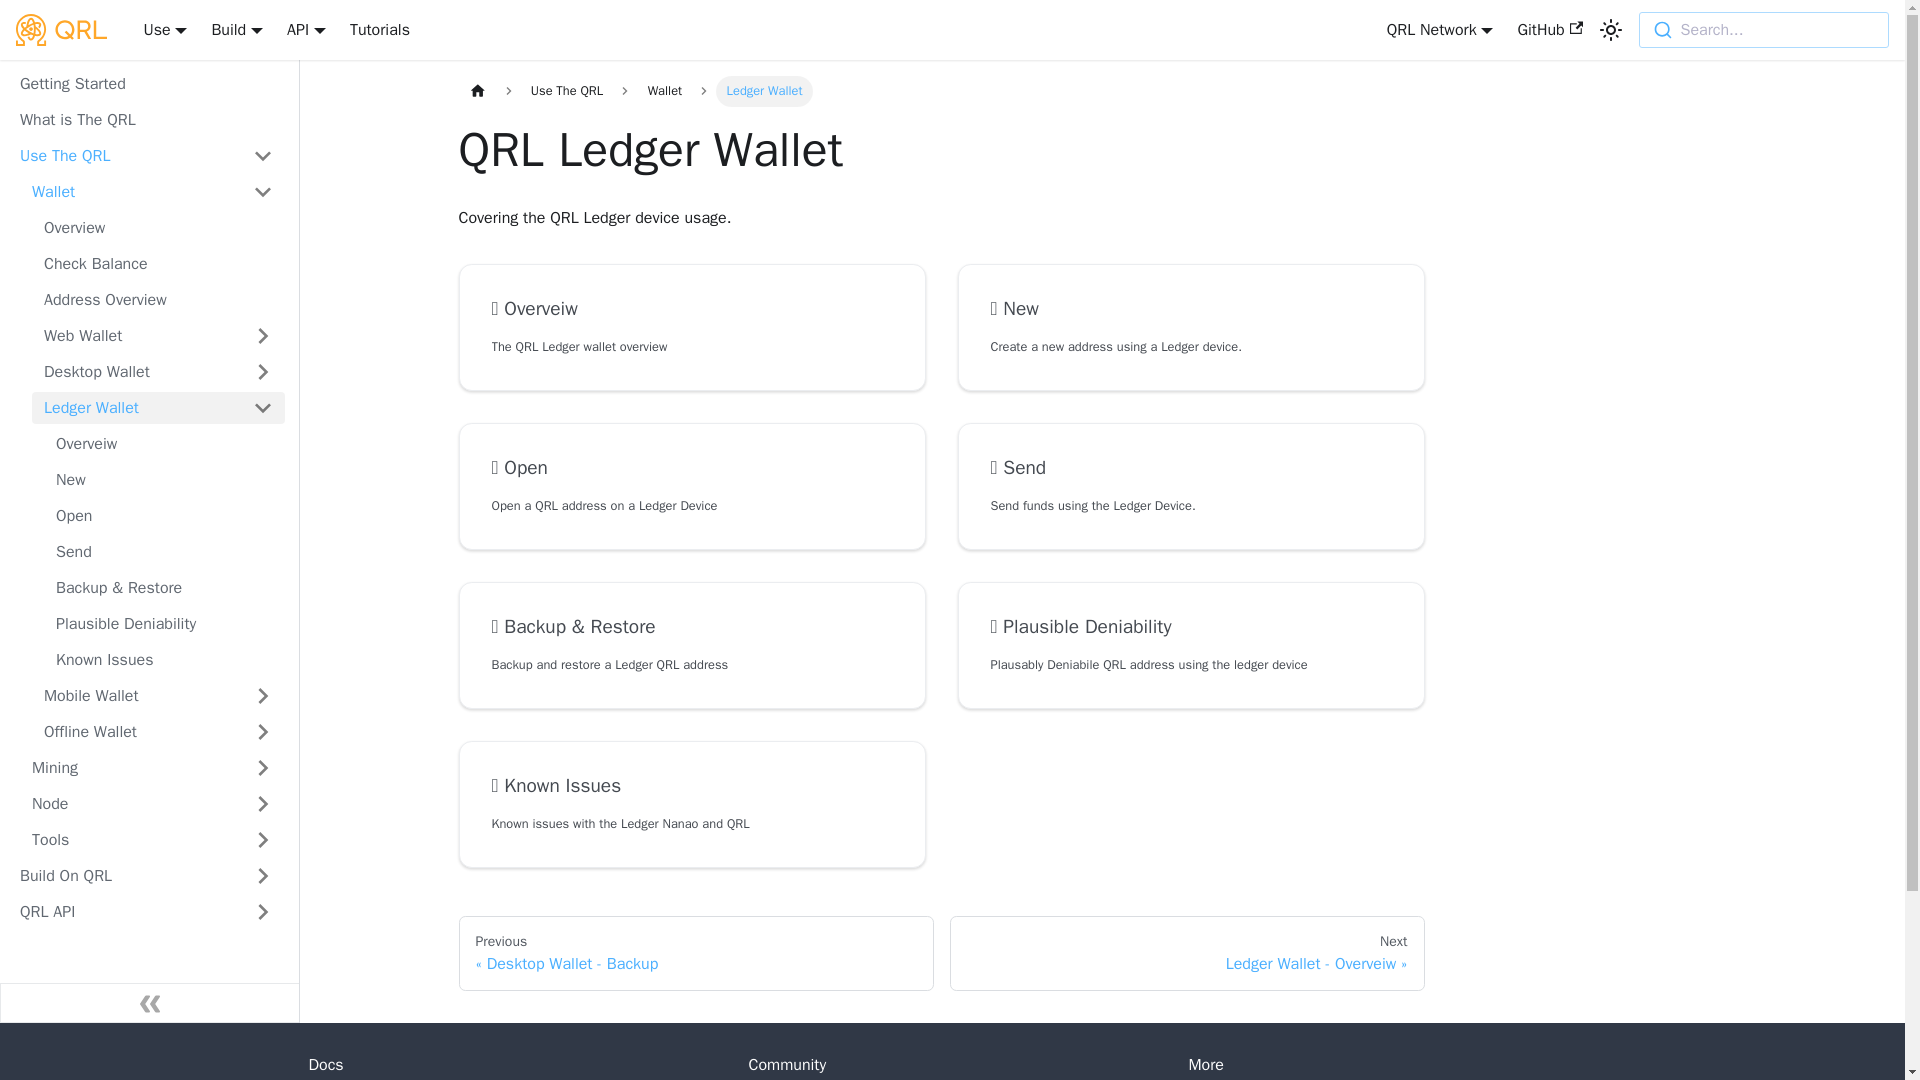  Describe the element at coordinates (150, 1002) in the screenshot. I see `Collapse sidebar` at that location.